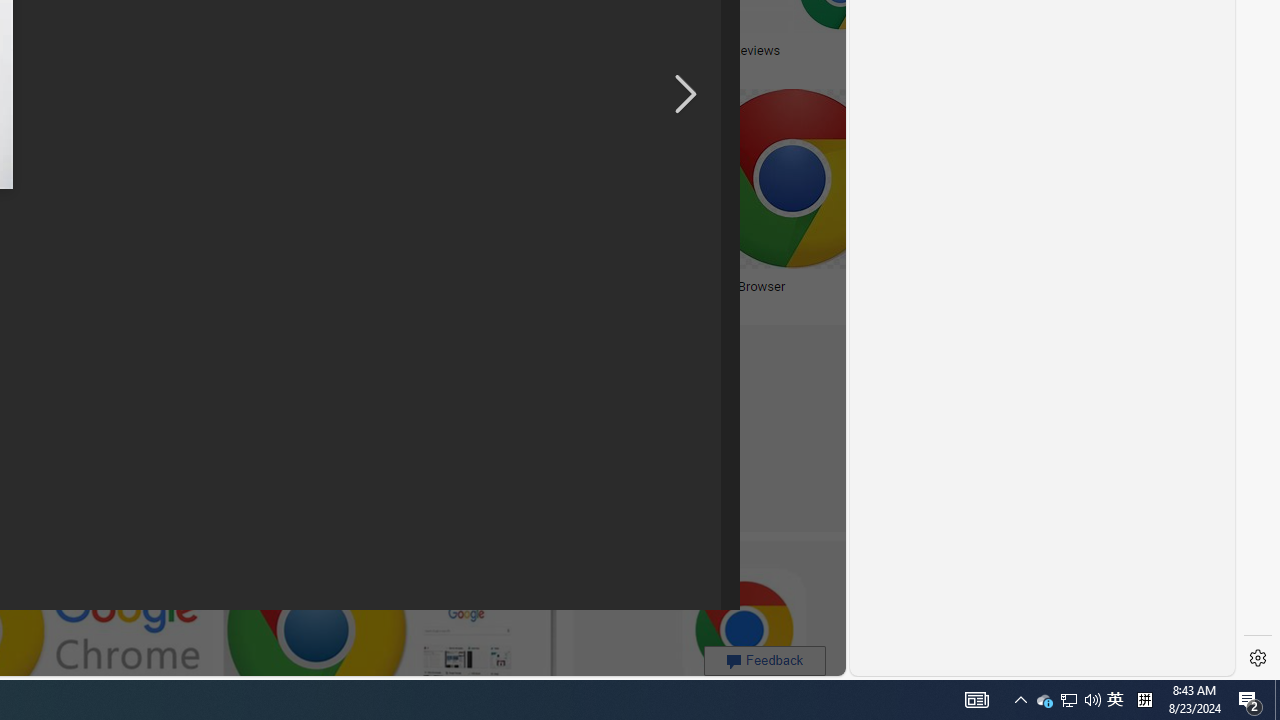  What do you see at coordinates (540, 179) in the screenshot?
I see `Image result for Google Chrome Internet Browser Download` at bounding box center [540, 179].